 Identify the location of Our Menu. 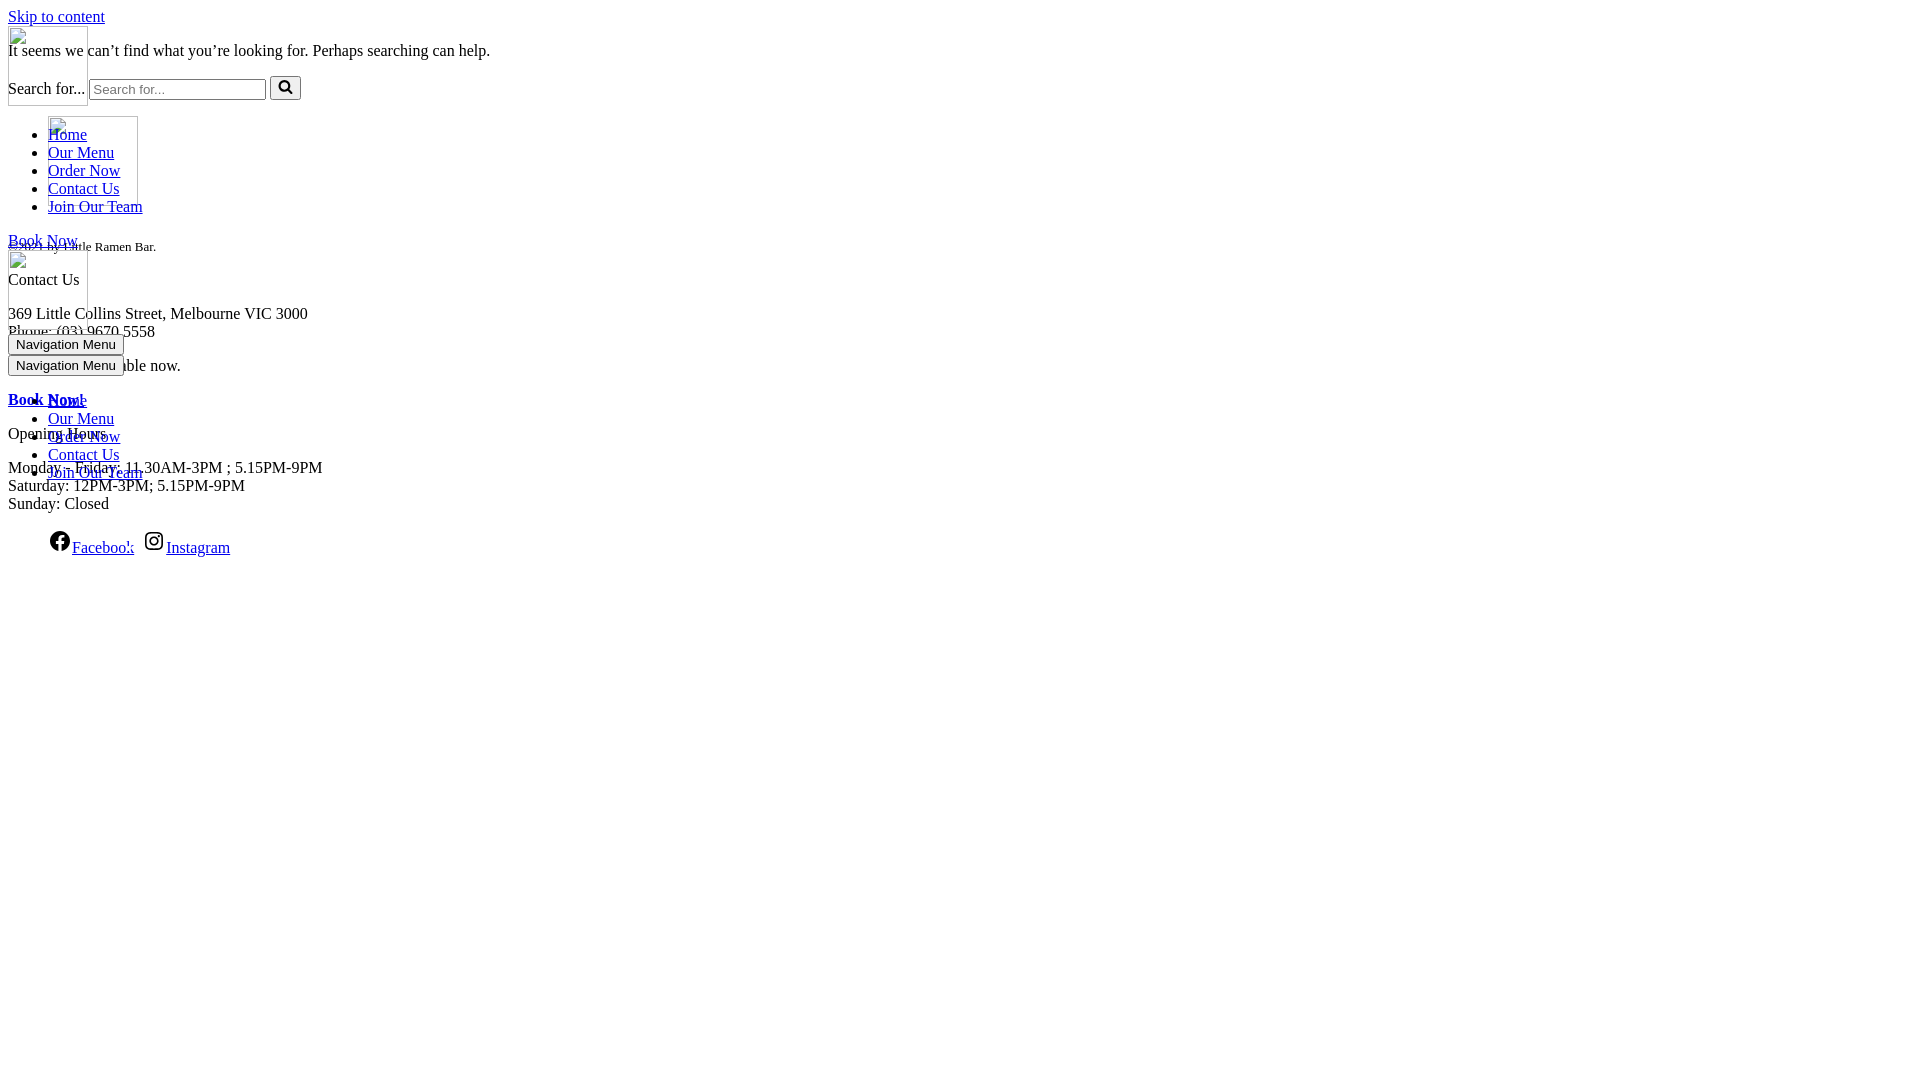
(81, 418).